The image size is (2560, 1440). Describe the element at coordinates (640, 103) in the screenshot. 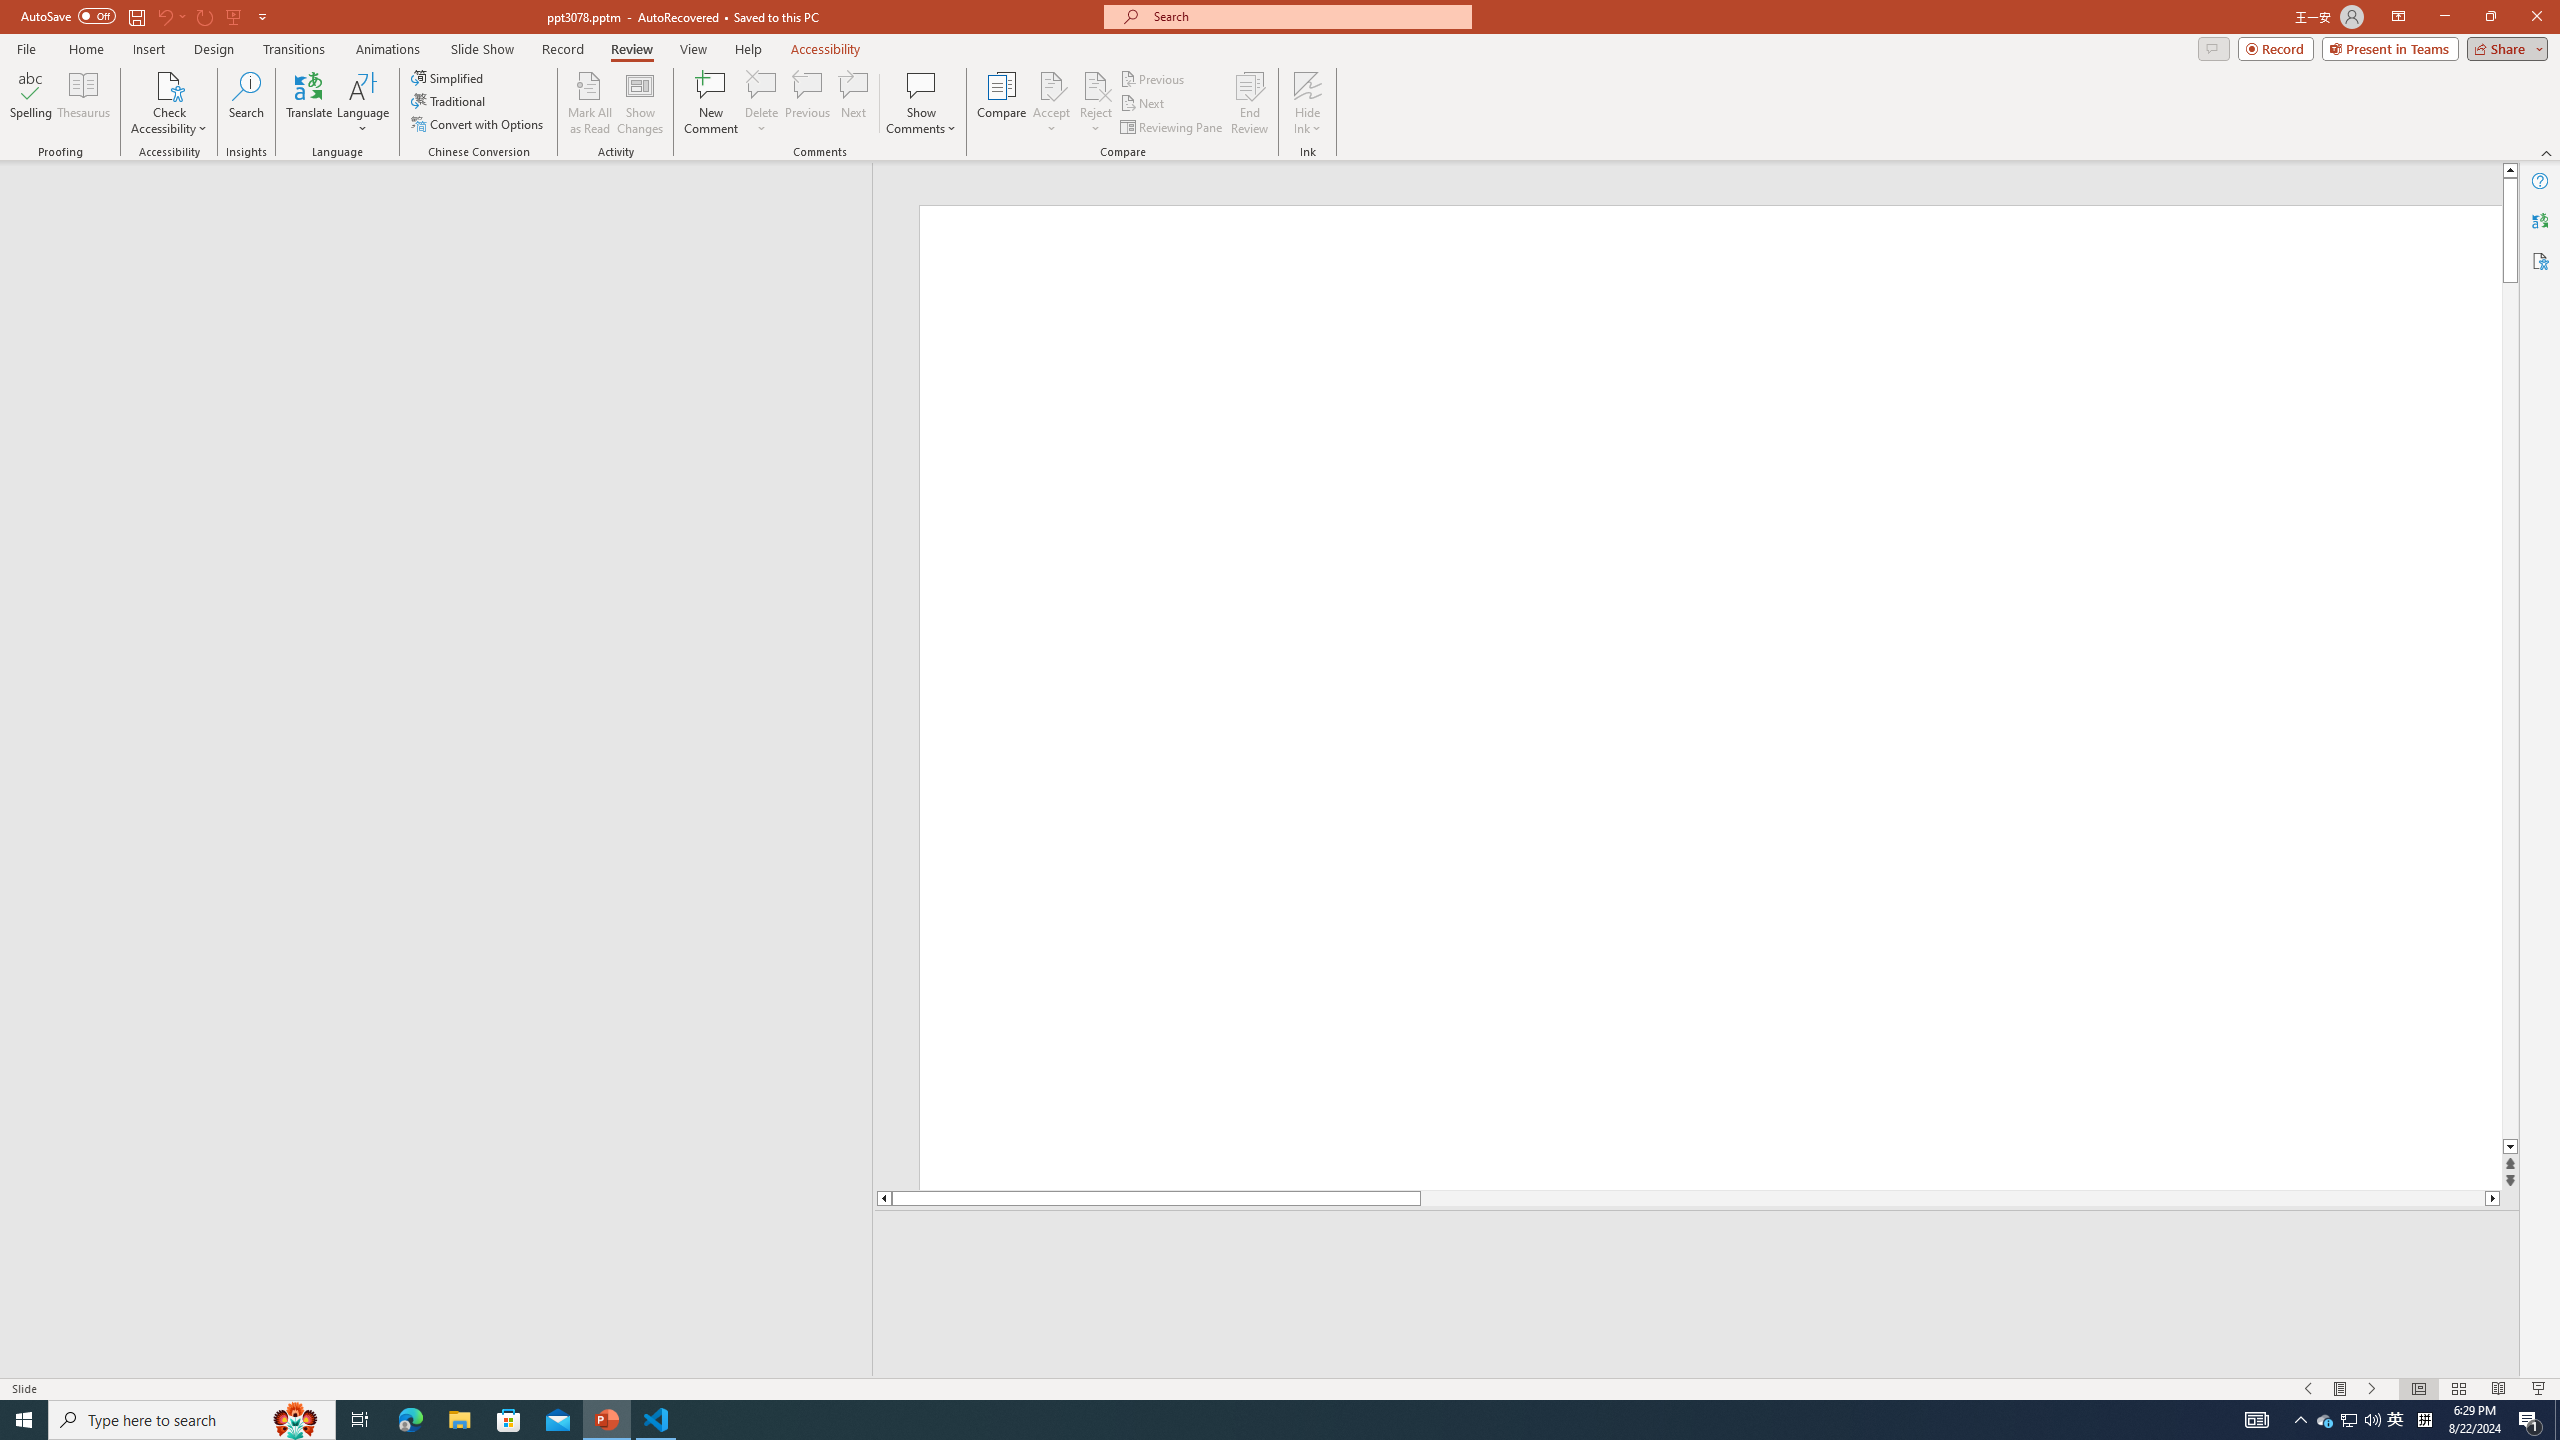

I see `Show Changes` at that location.